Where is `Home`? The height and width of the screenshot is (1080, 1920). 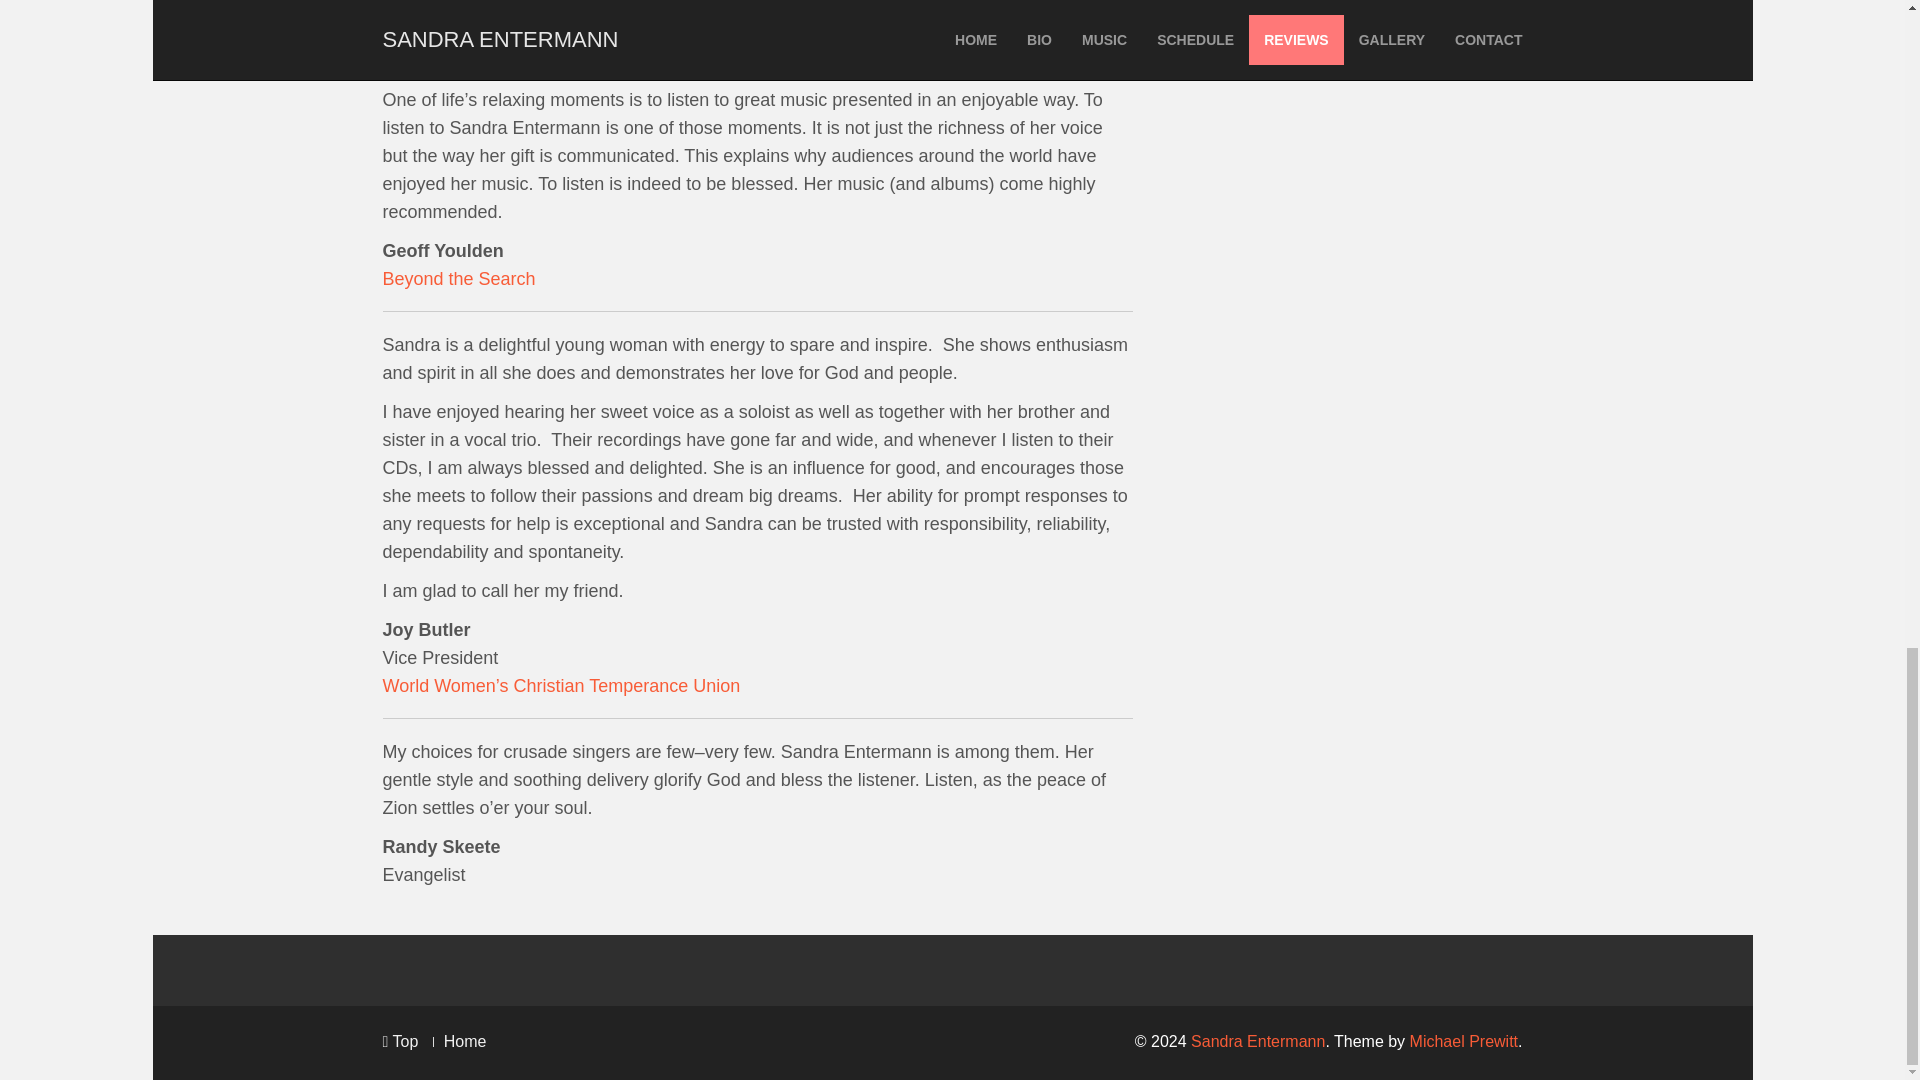 Home is located at coordinates (465, 1040).